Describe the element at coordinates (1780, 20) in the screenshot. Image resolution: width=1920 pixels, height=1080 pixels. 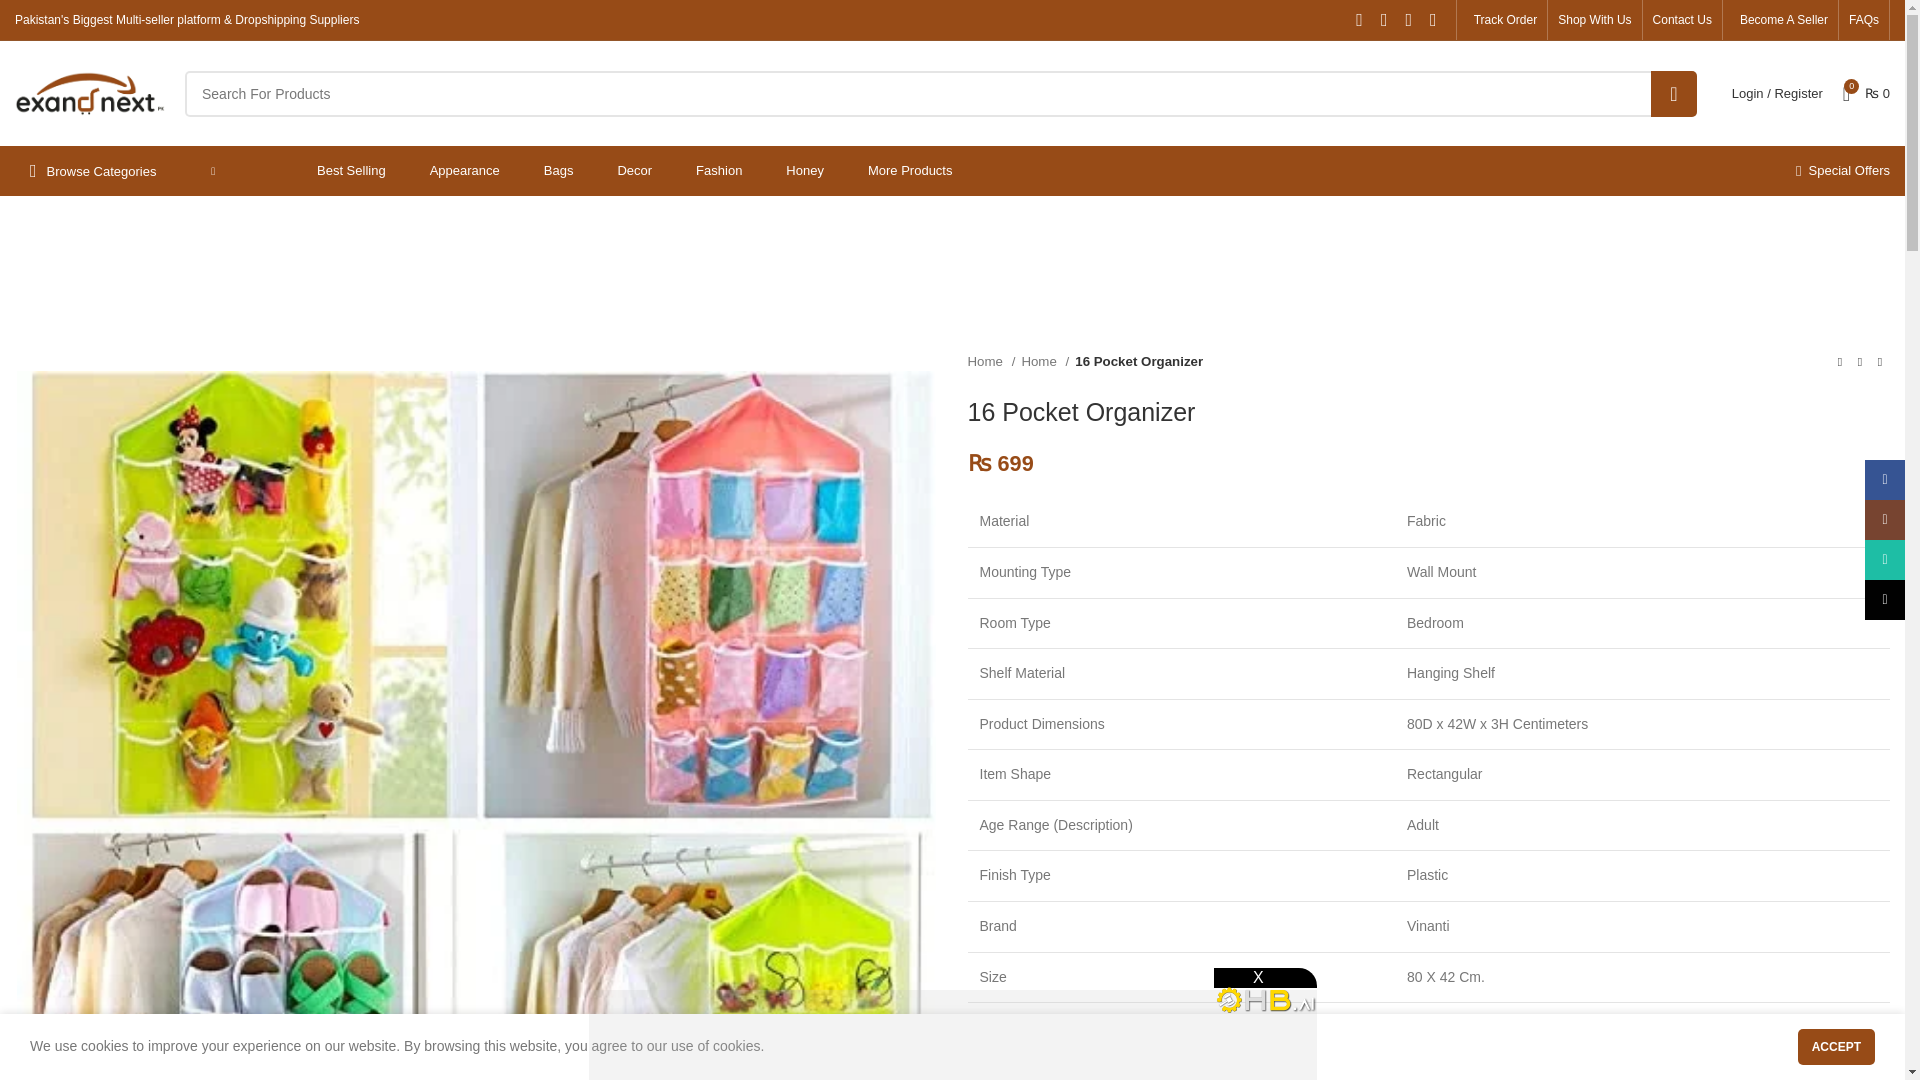
I see `Become A Seller` at that location.